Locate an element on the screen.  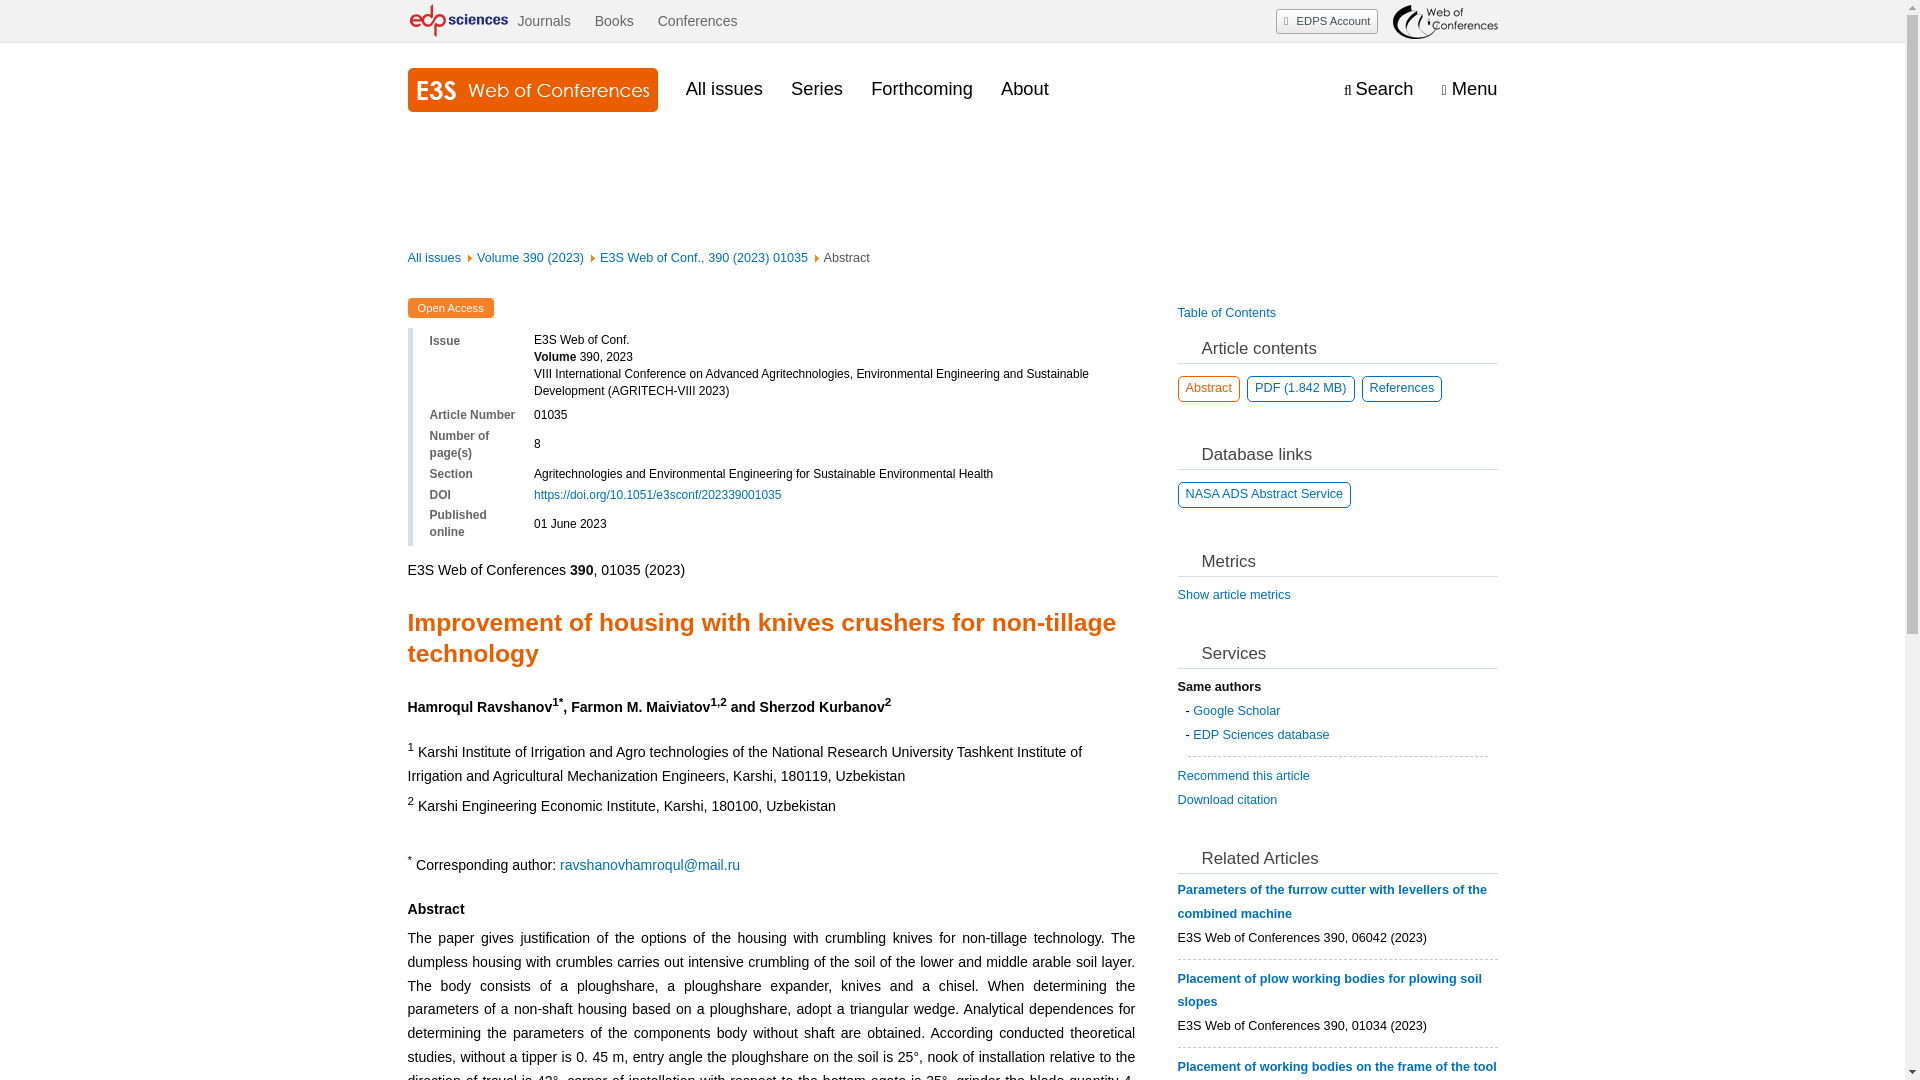
Books is located at coordinates (614, 21).